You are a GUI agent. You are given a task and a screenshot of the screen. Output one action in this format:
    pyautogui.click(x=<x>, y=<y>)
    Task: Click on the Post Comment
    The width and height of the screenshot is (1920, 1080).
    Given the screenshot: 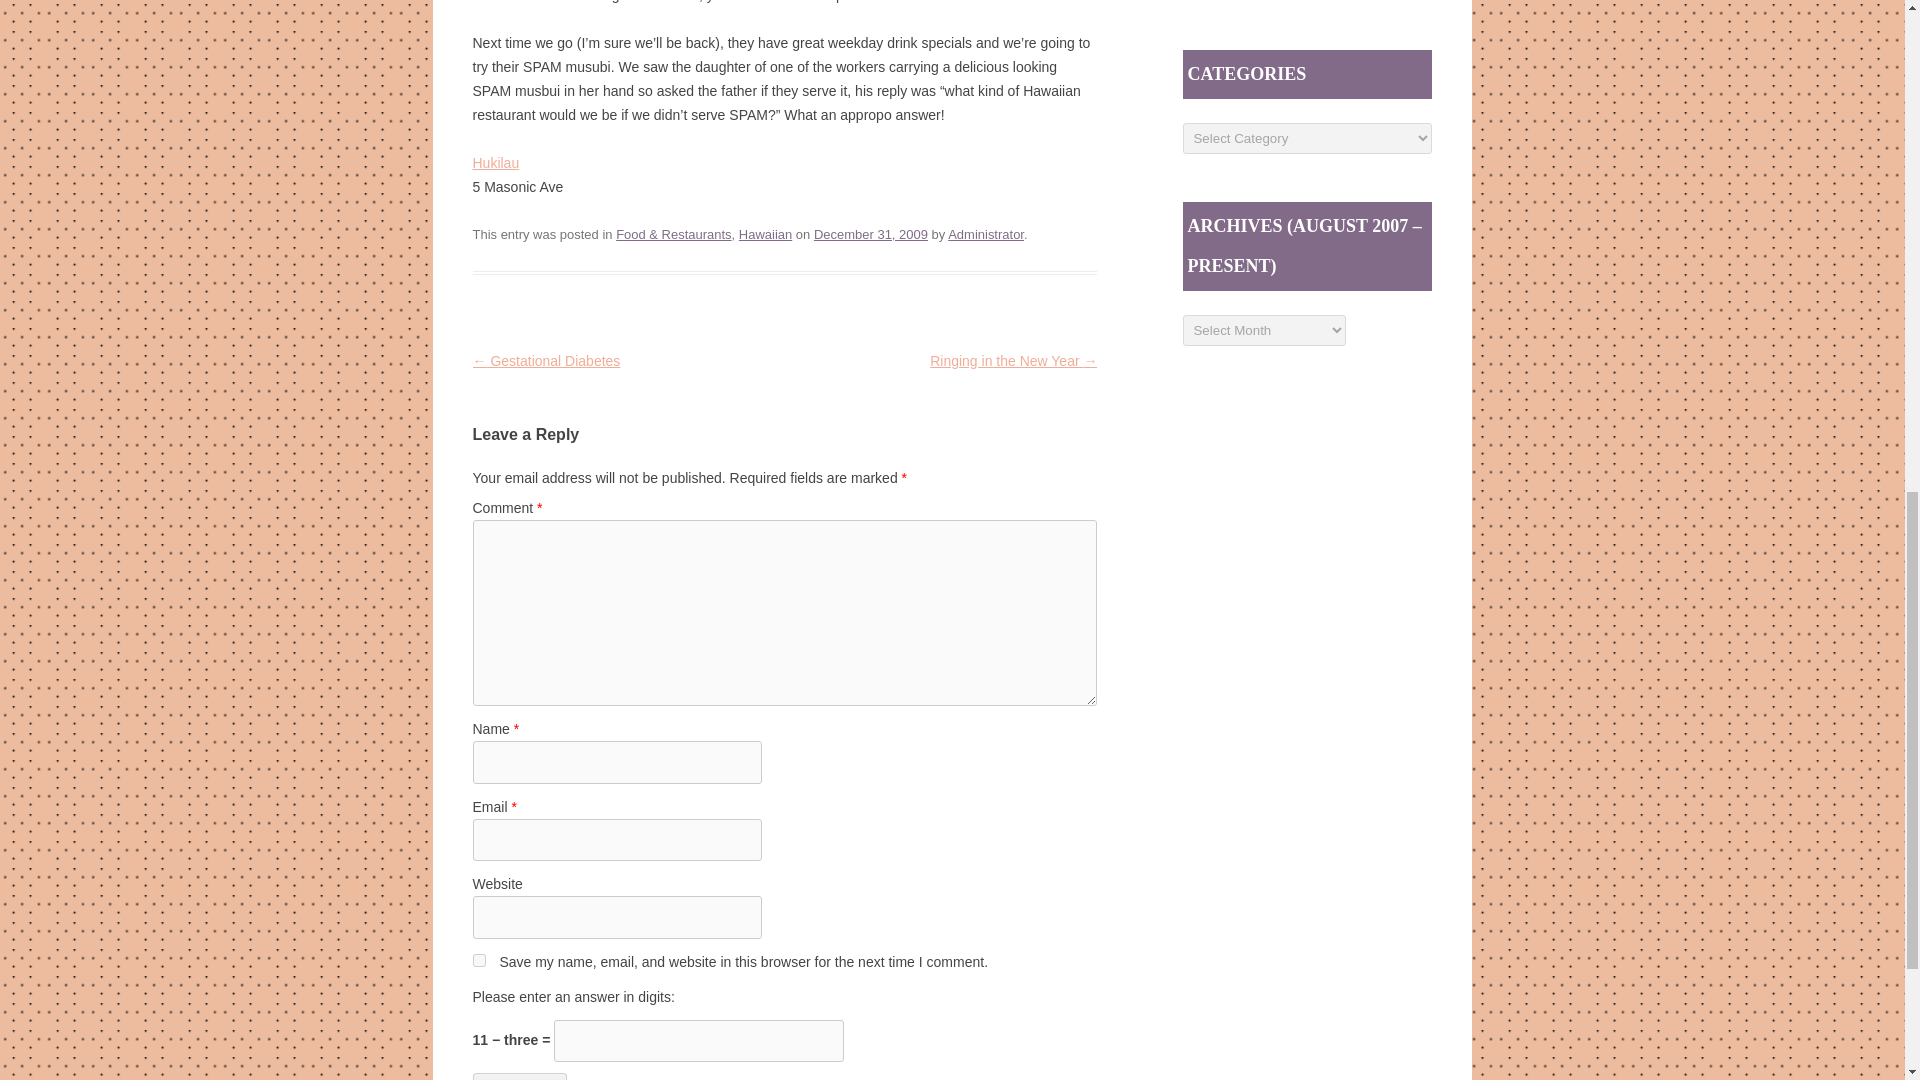 What is the action you would take?
    pyautogui.click(x=519, y=1076)
    